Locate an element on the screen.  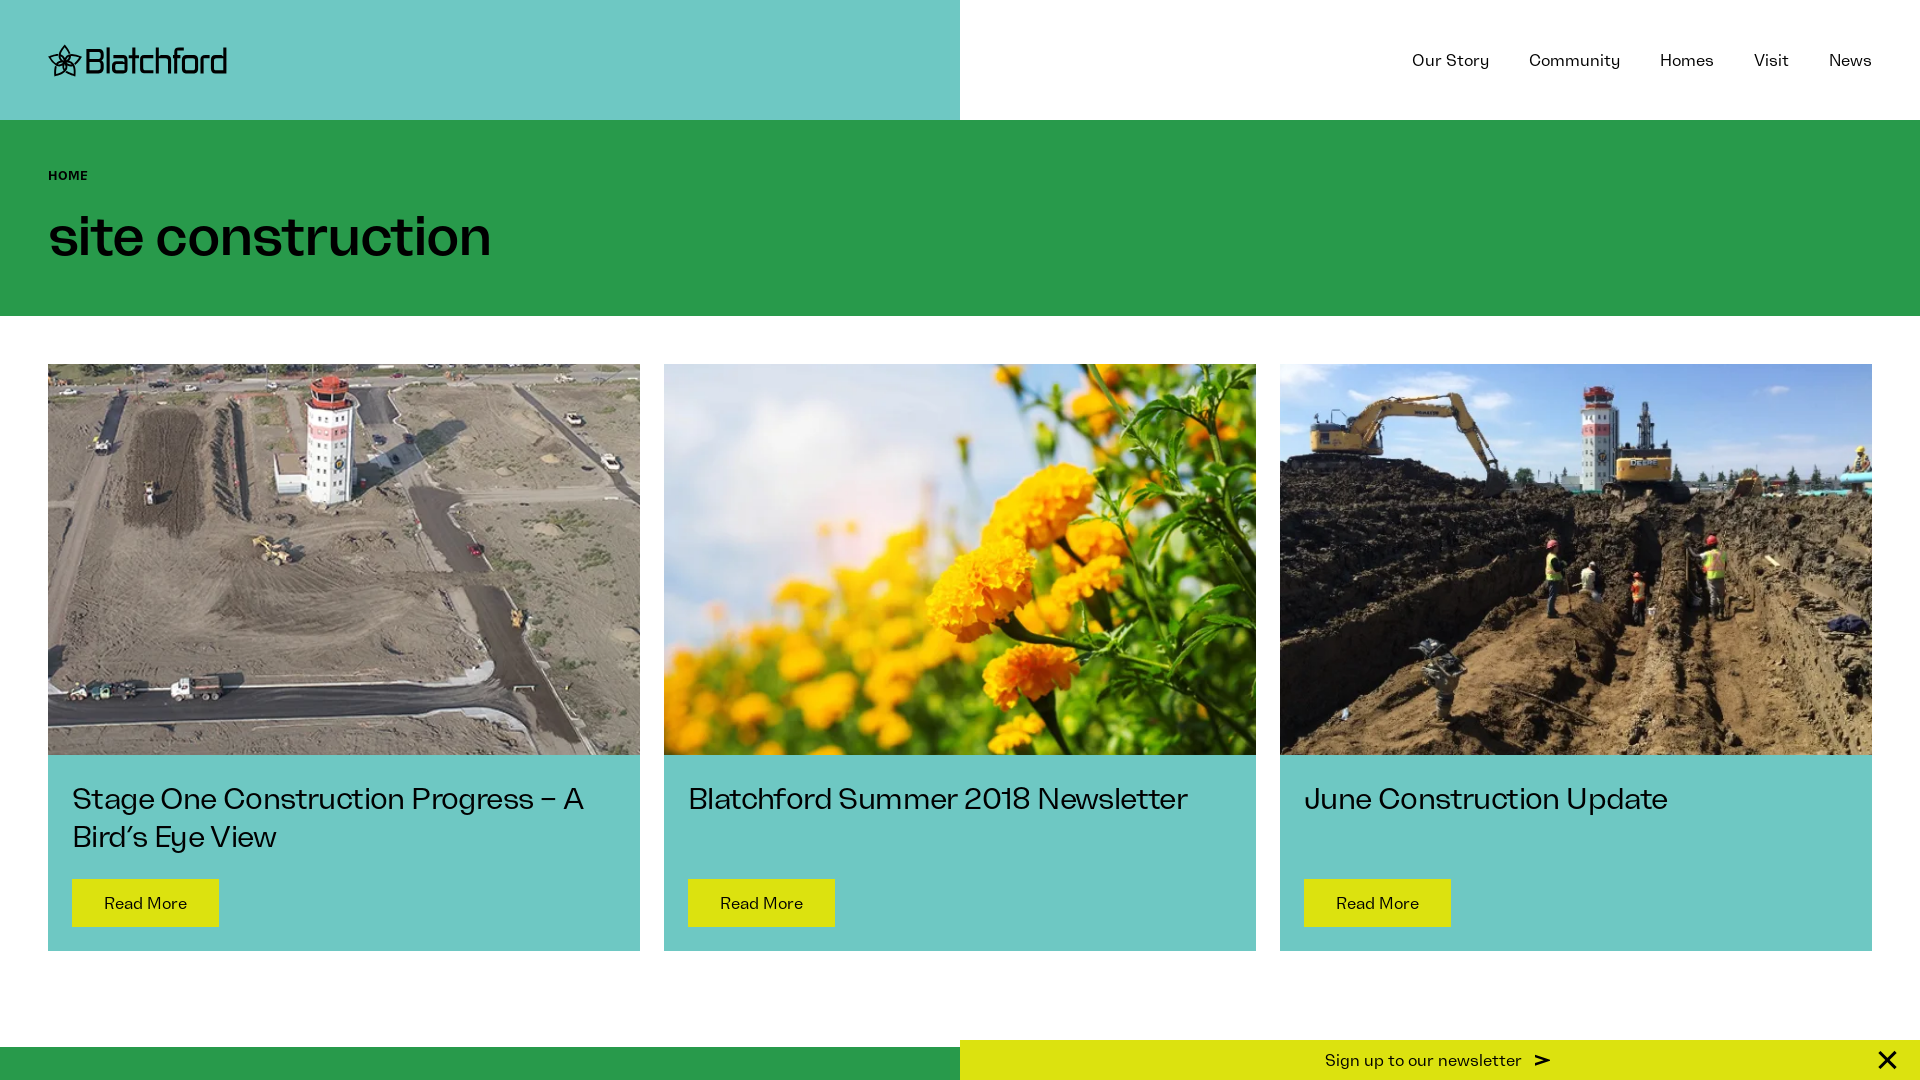
Community is located at coordinates (1574, 60).